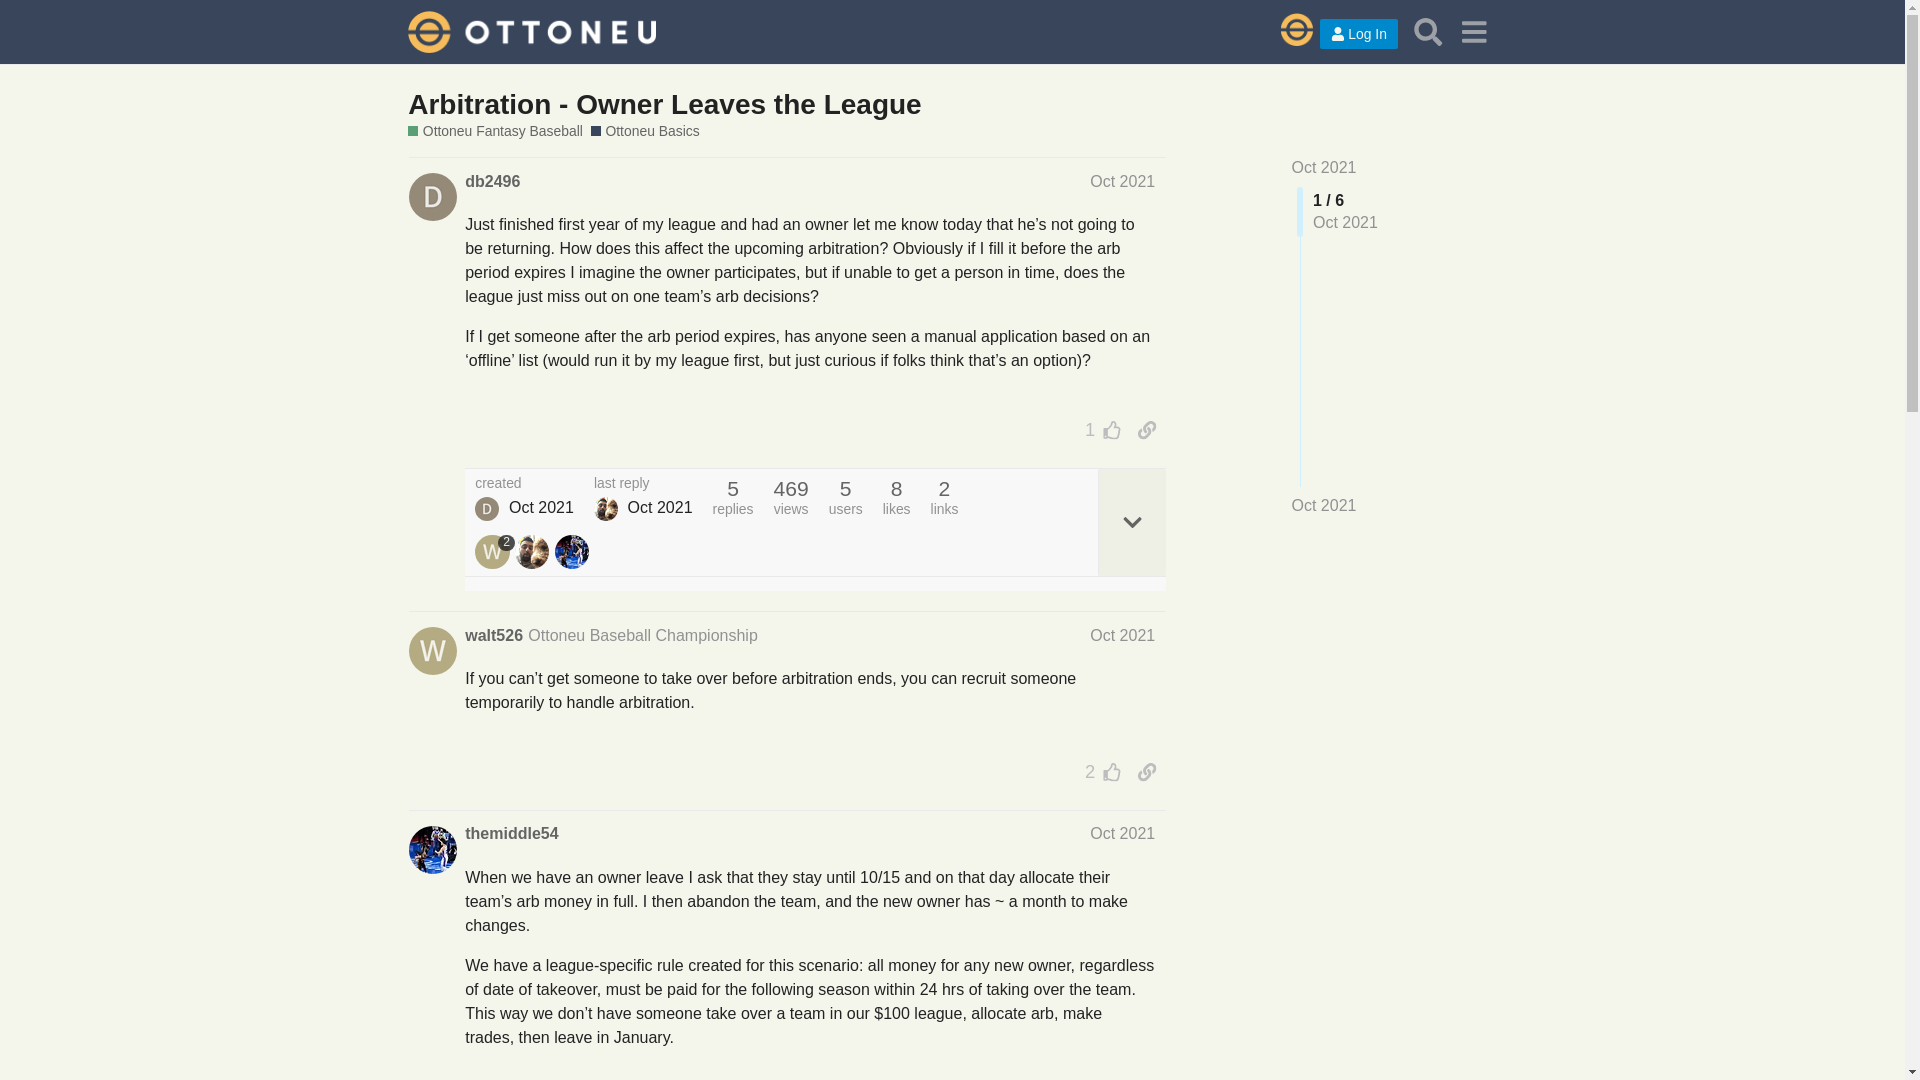 This screenshot has width=1920, height=1080. What do you see at coordinates (643, 484) in the screenshot?
I see `last reply` at bounding box center [643, 484].